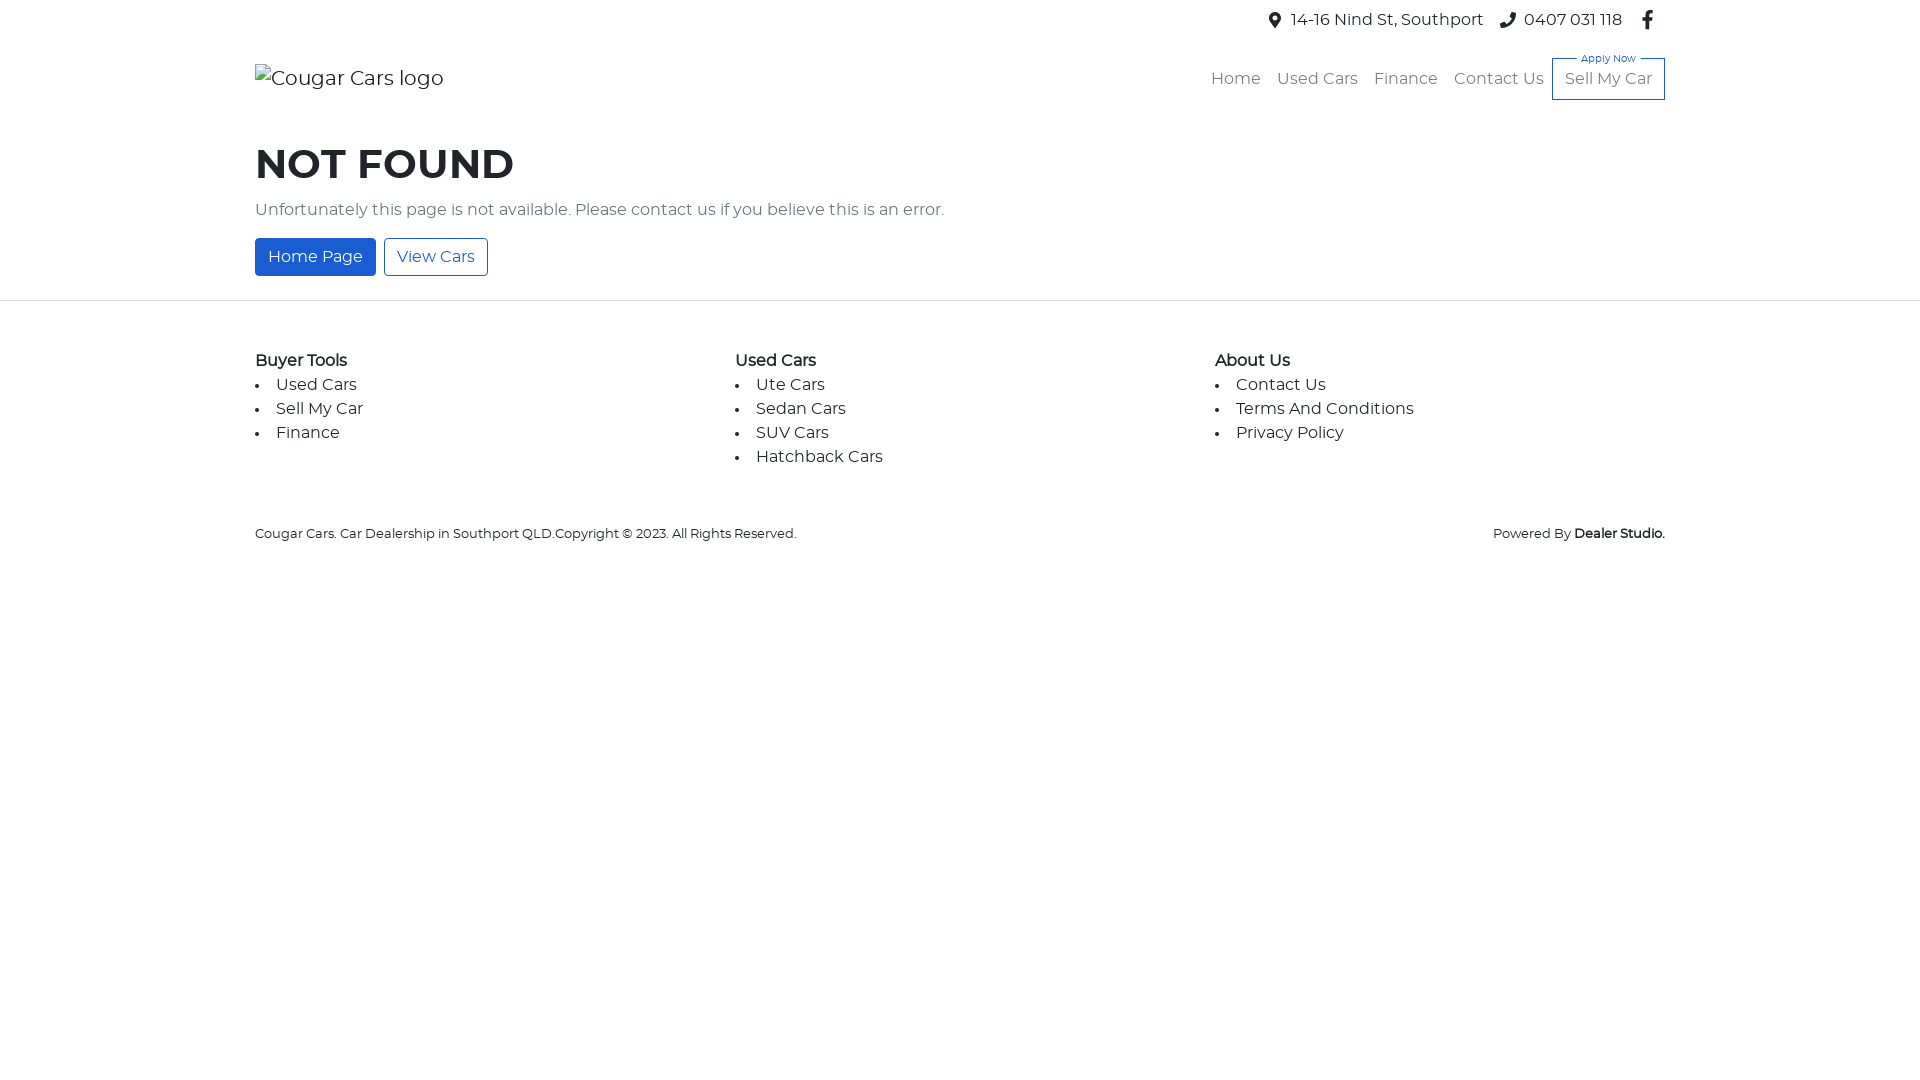  Describe the element at coordinates (1499, 79) in the screenshot. I see `Contact Us` at that location.